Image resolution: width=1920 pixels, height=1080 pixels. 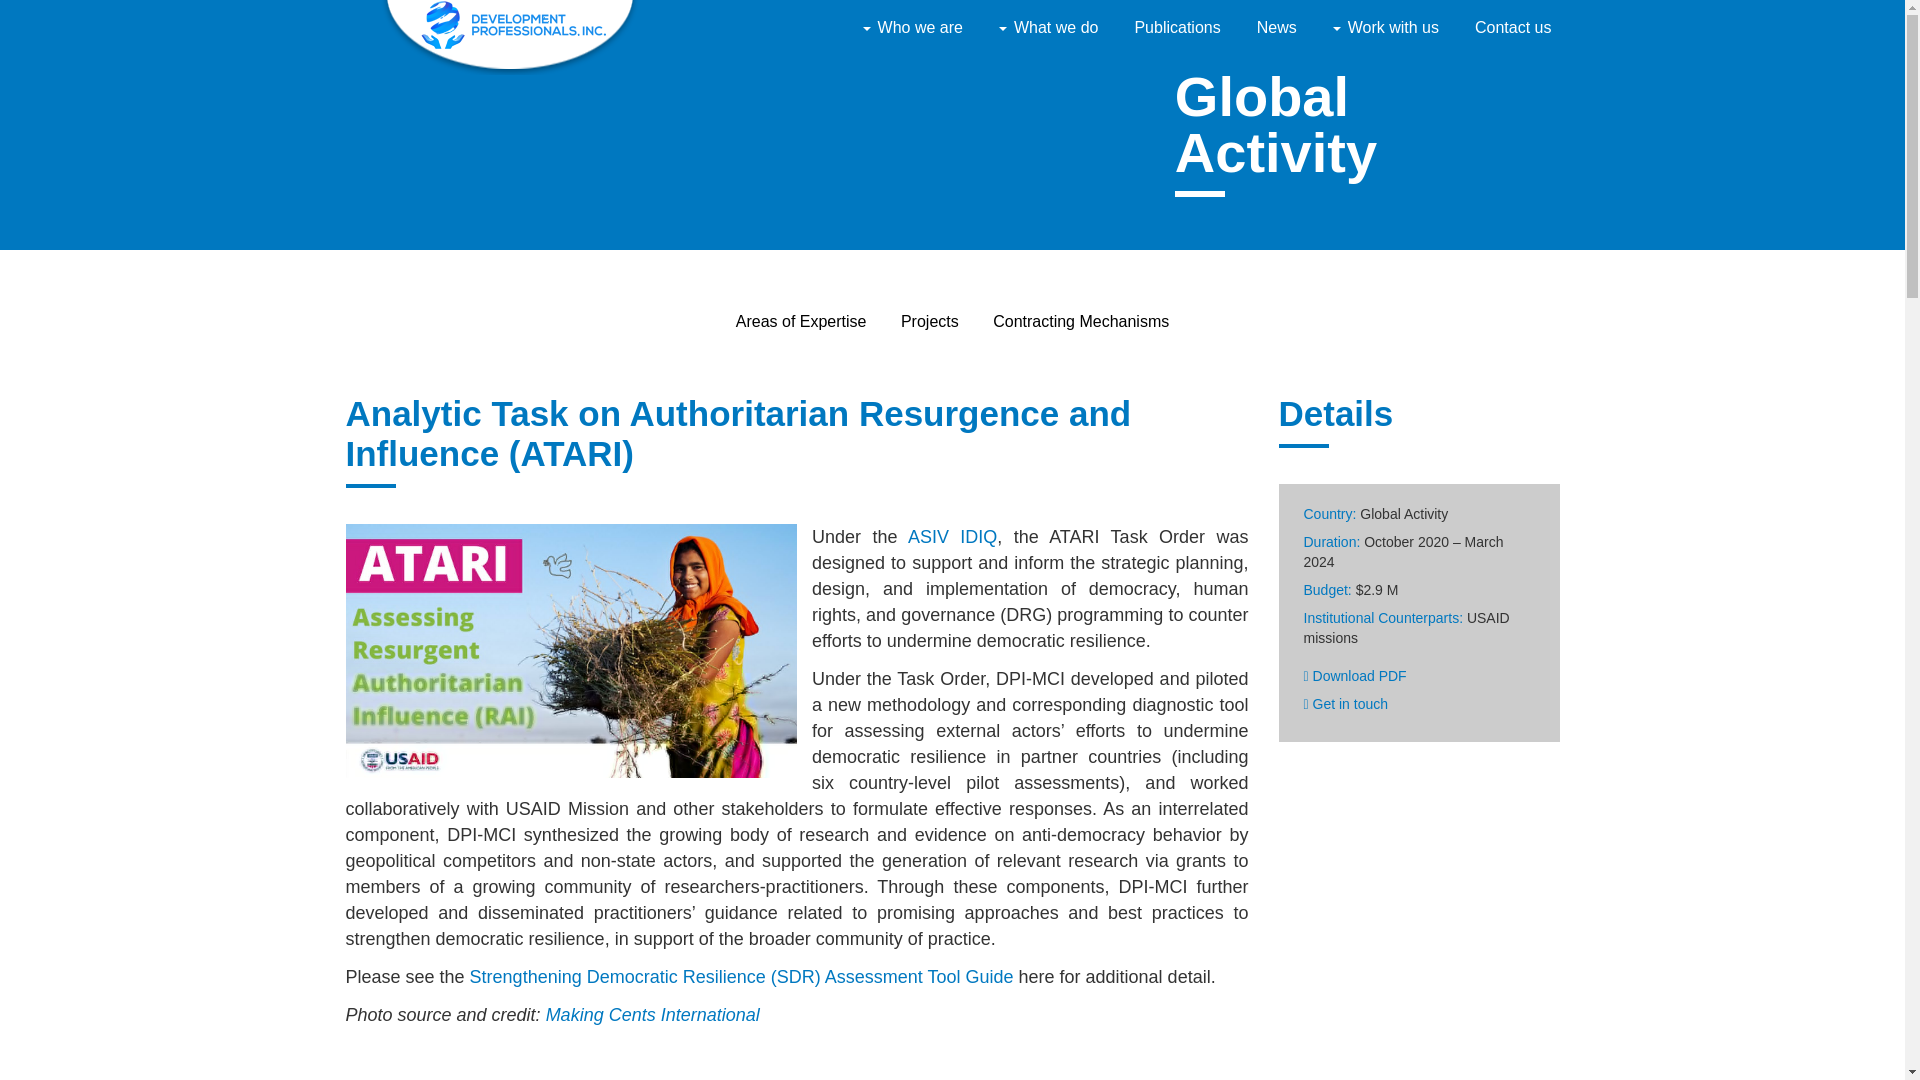 I want to click on Making Cents International, so click(x=652, y=1014).